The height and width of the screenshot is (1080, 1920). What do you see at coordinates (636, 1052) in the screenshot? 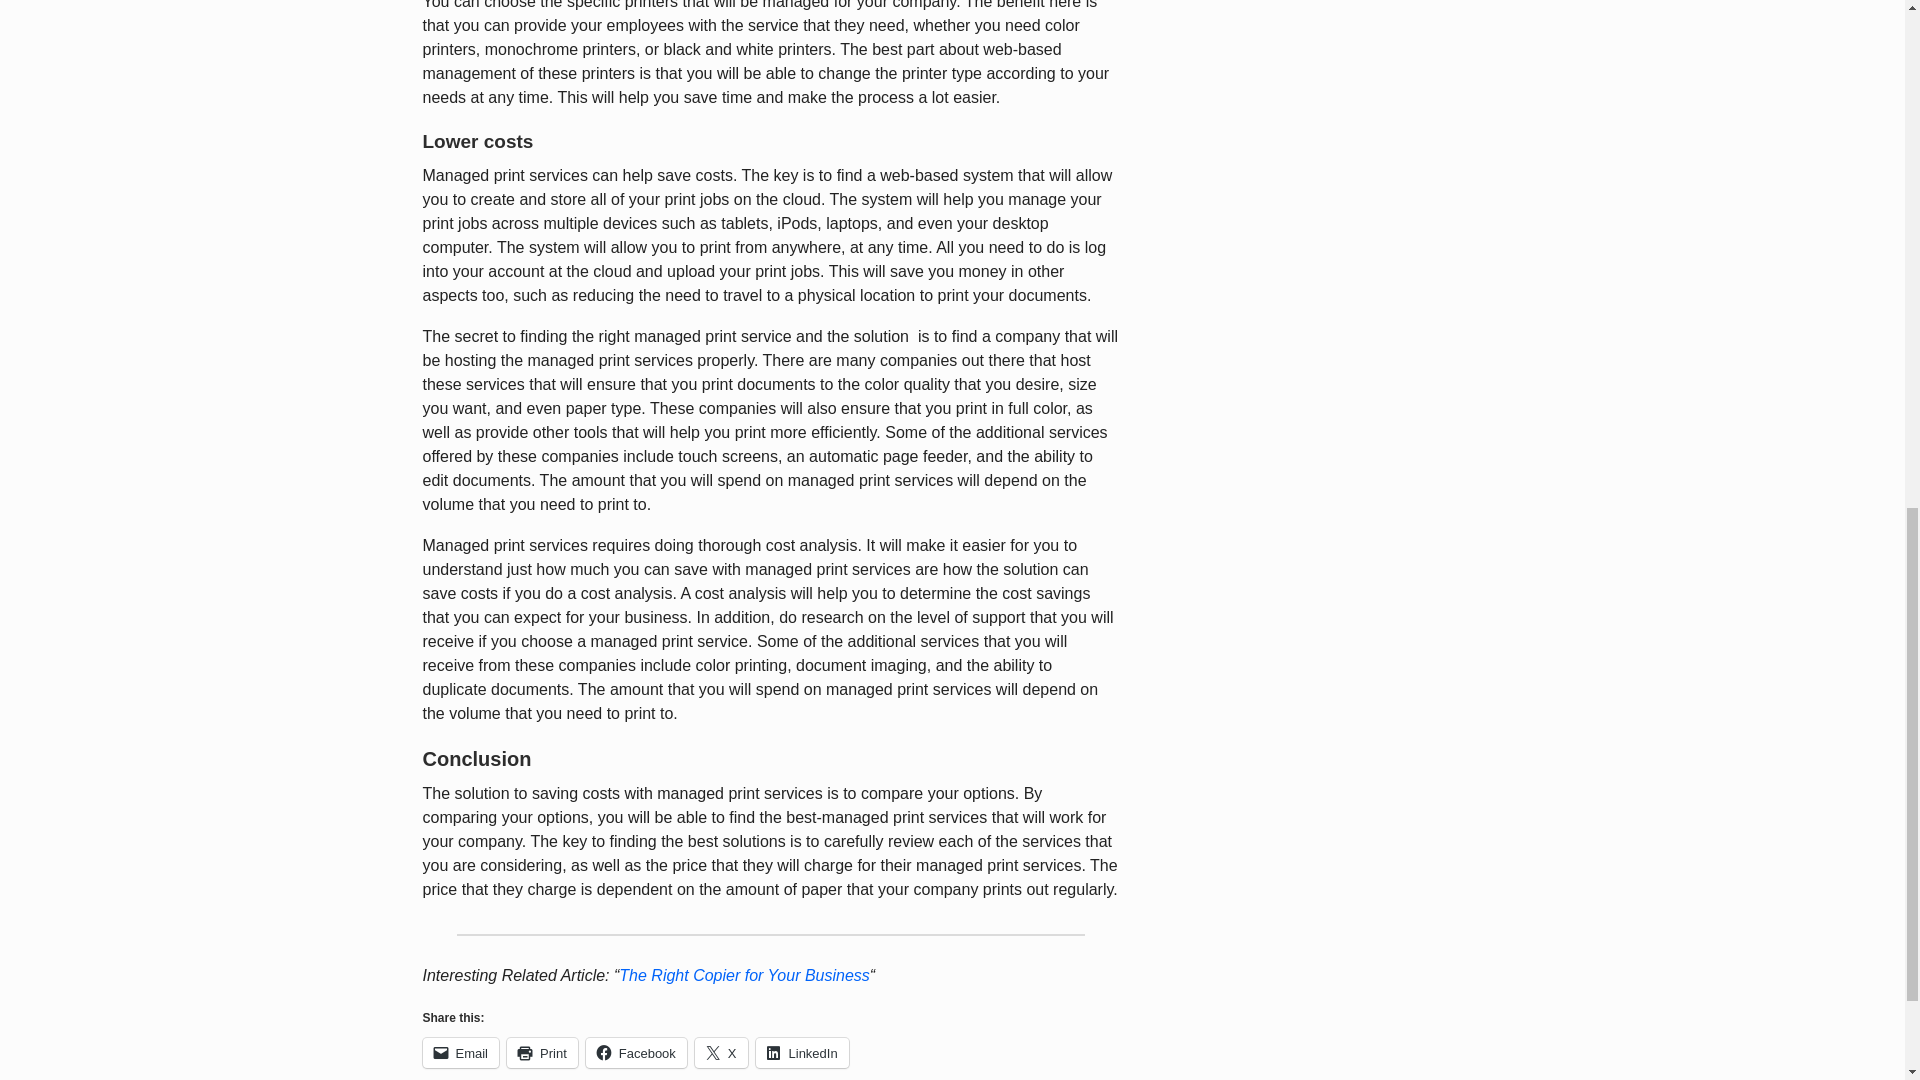
I see `Click to share on Facebook` at bounding box center [636, 1052].